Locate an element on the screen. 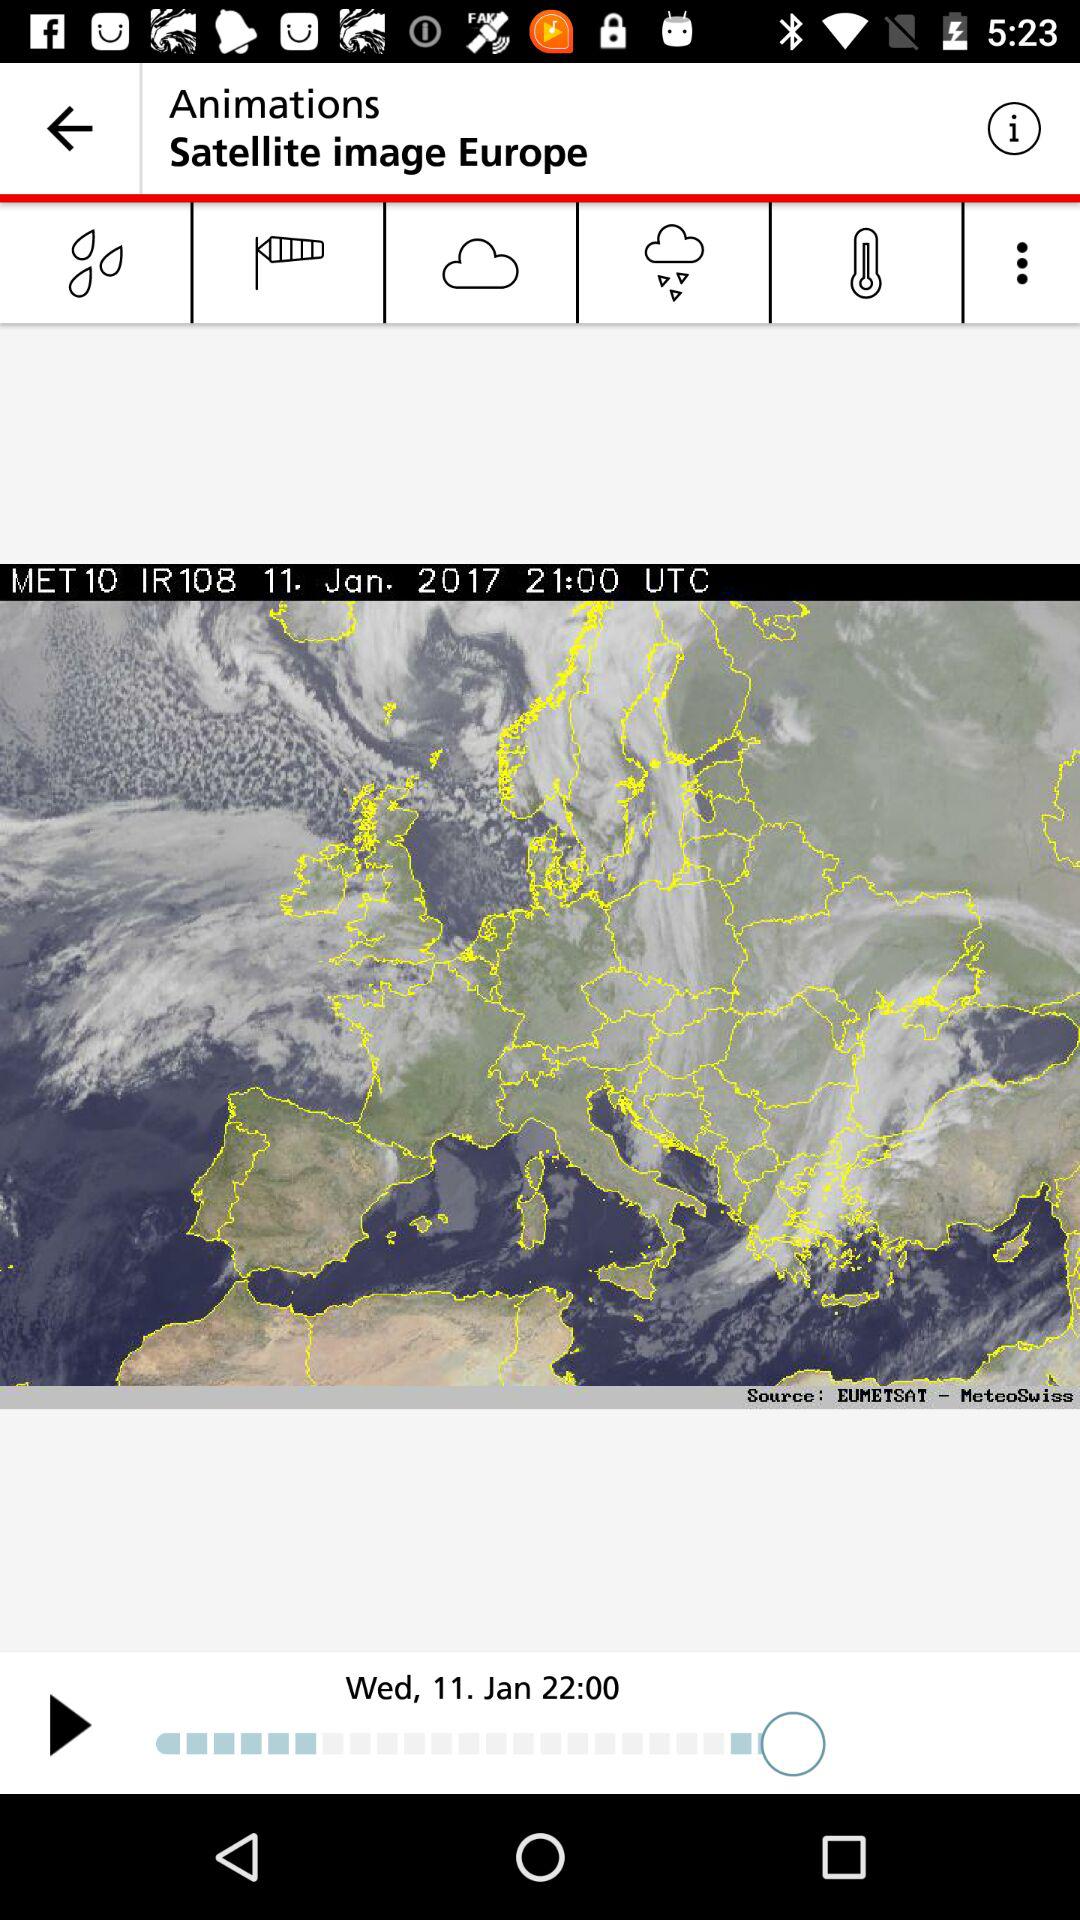 This screenshot has height=1920, width=1080. play weather pattern is located at coordinates (70, 1724).